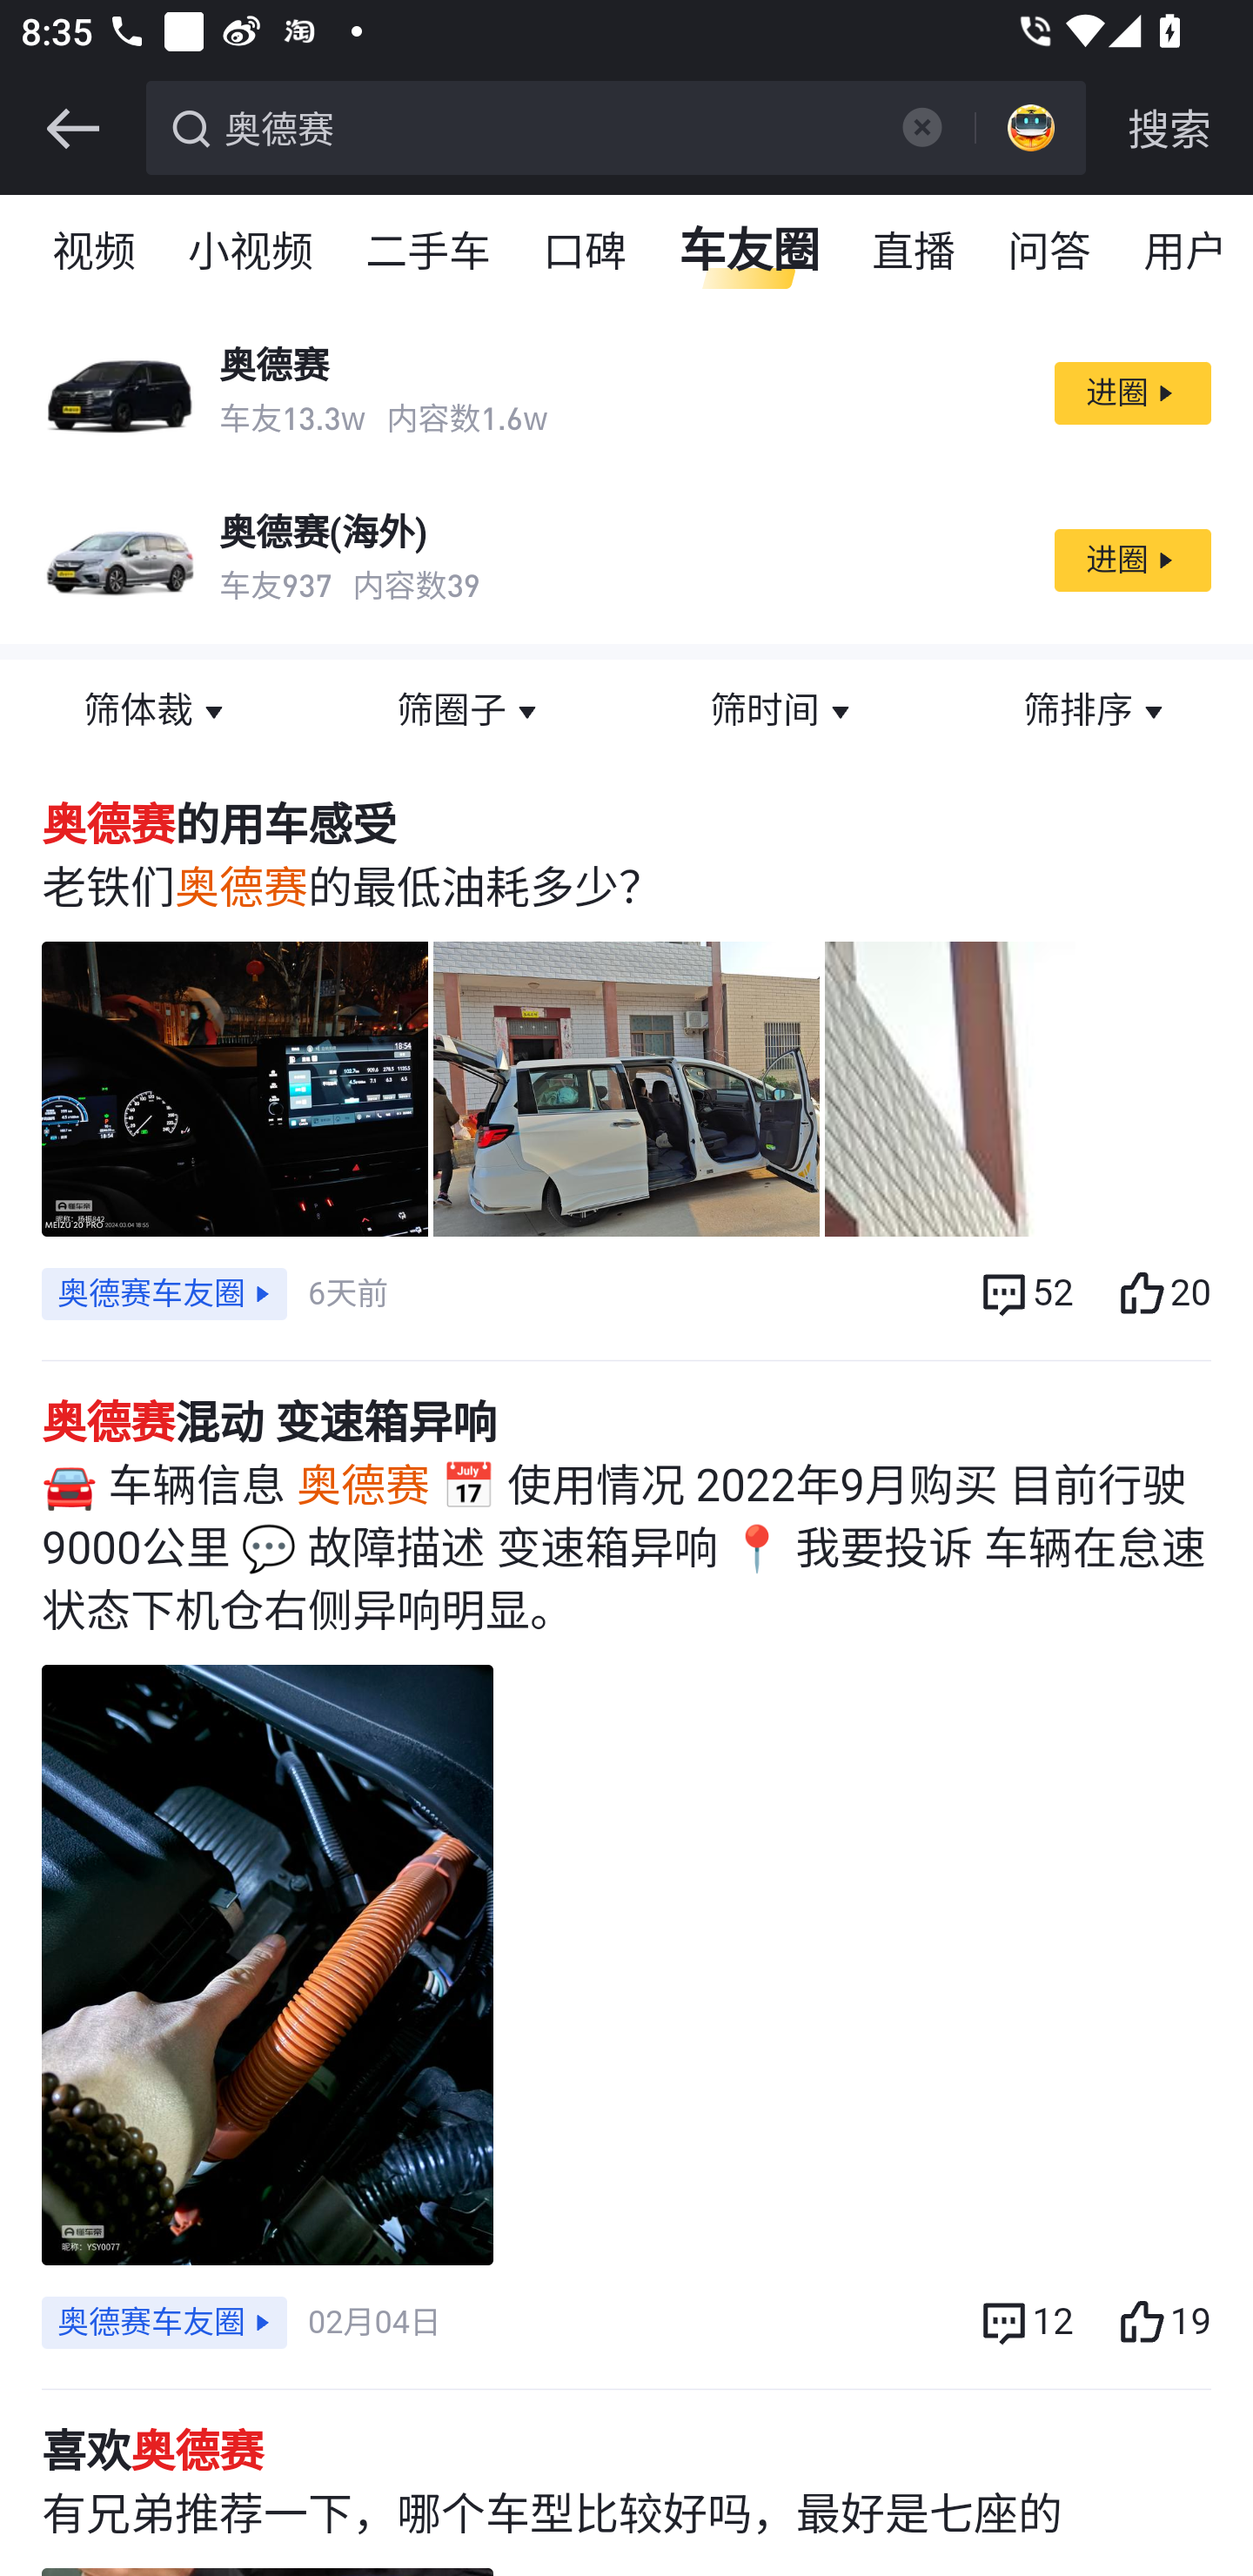  What do you see at coordinates (1096, 712) in the screenshot?
I see `筛排序` at bounding box center [1096, 712].